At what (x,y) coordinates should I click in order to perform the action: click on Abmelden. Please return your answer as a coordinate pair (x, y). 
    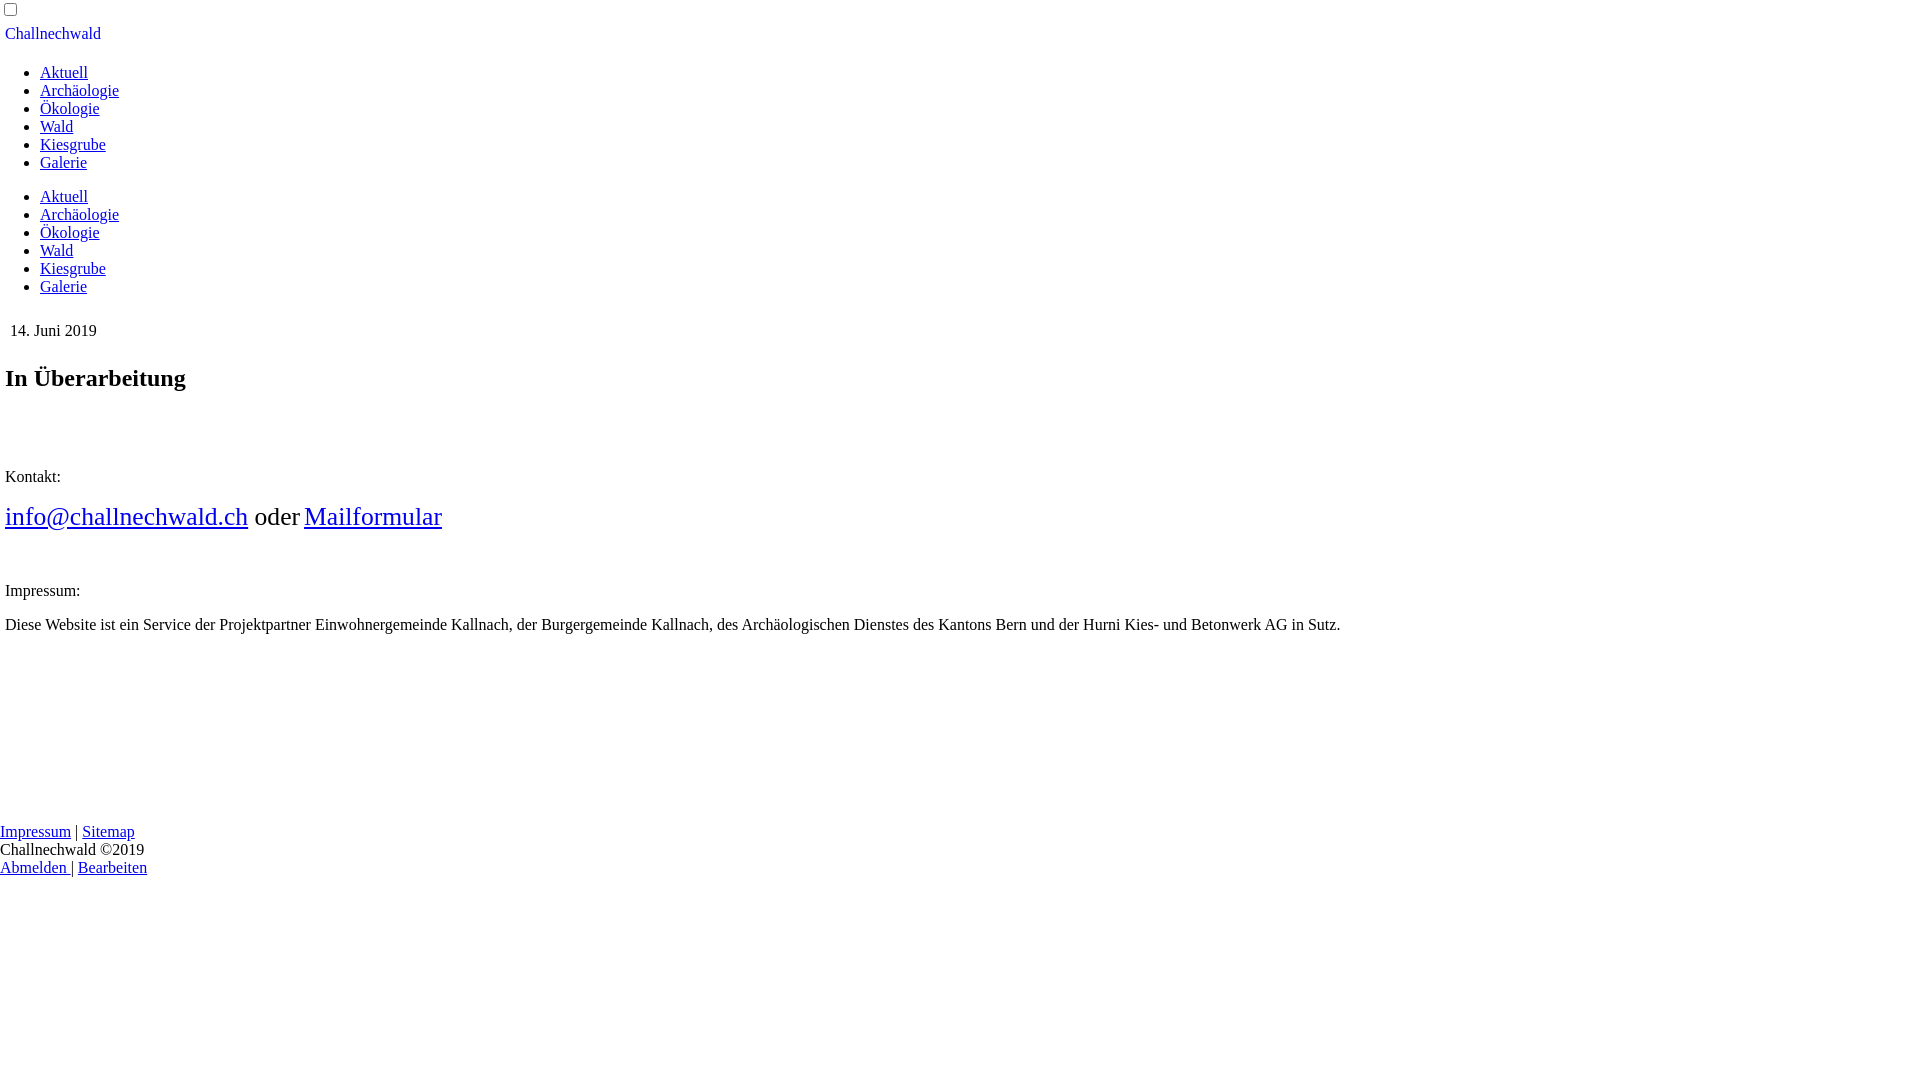
    Looking at the image, I should click on (36, 868).